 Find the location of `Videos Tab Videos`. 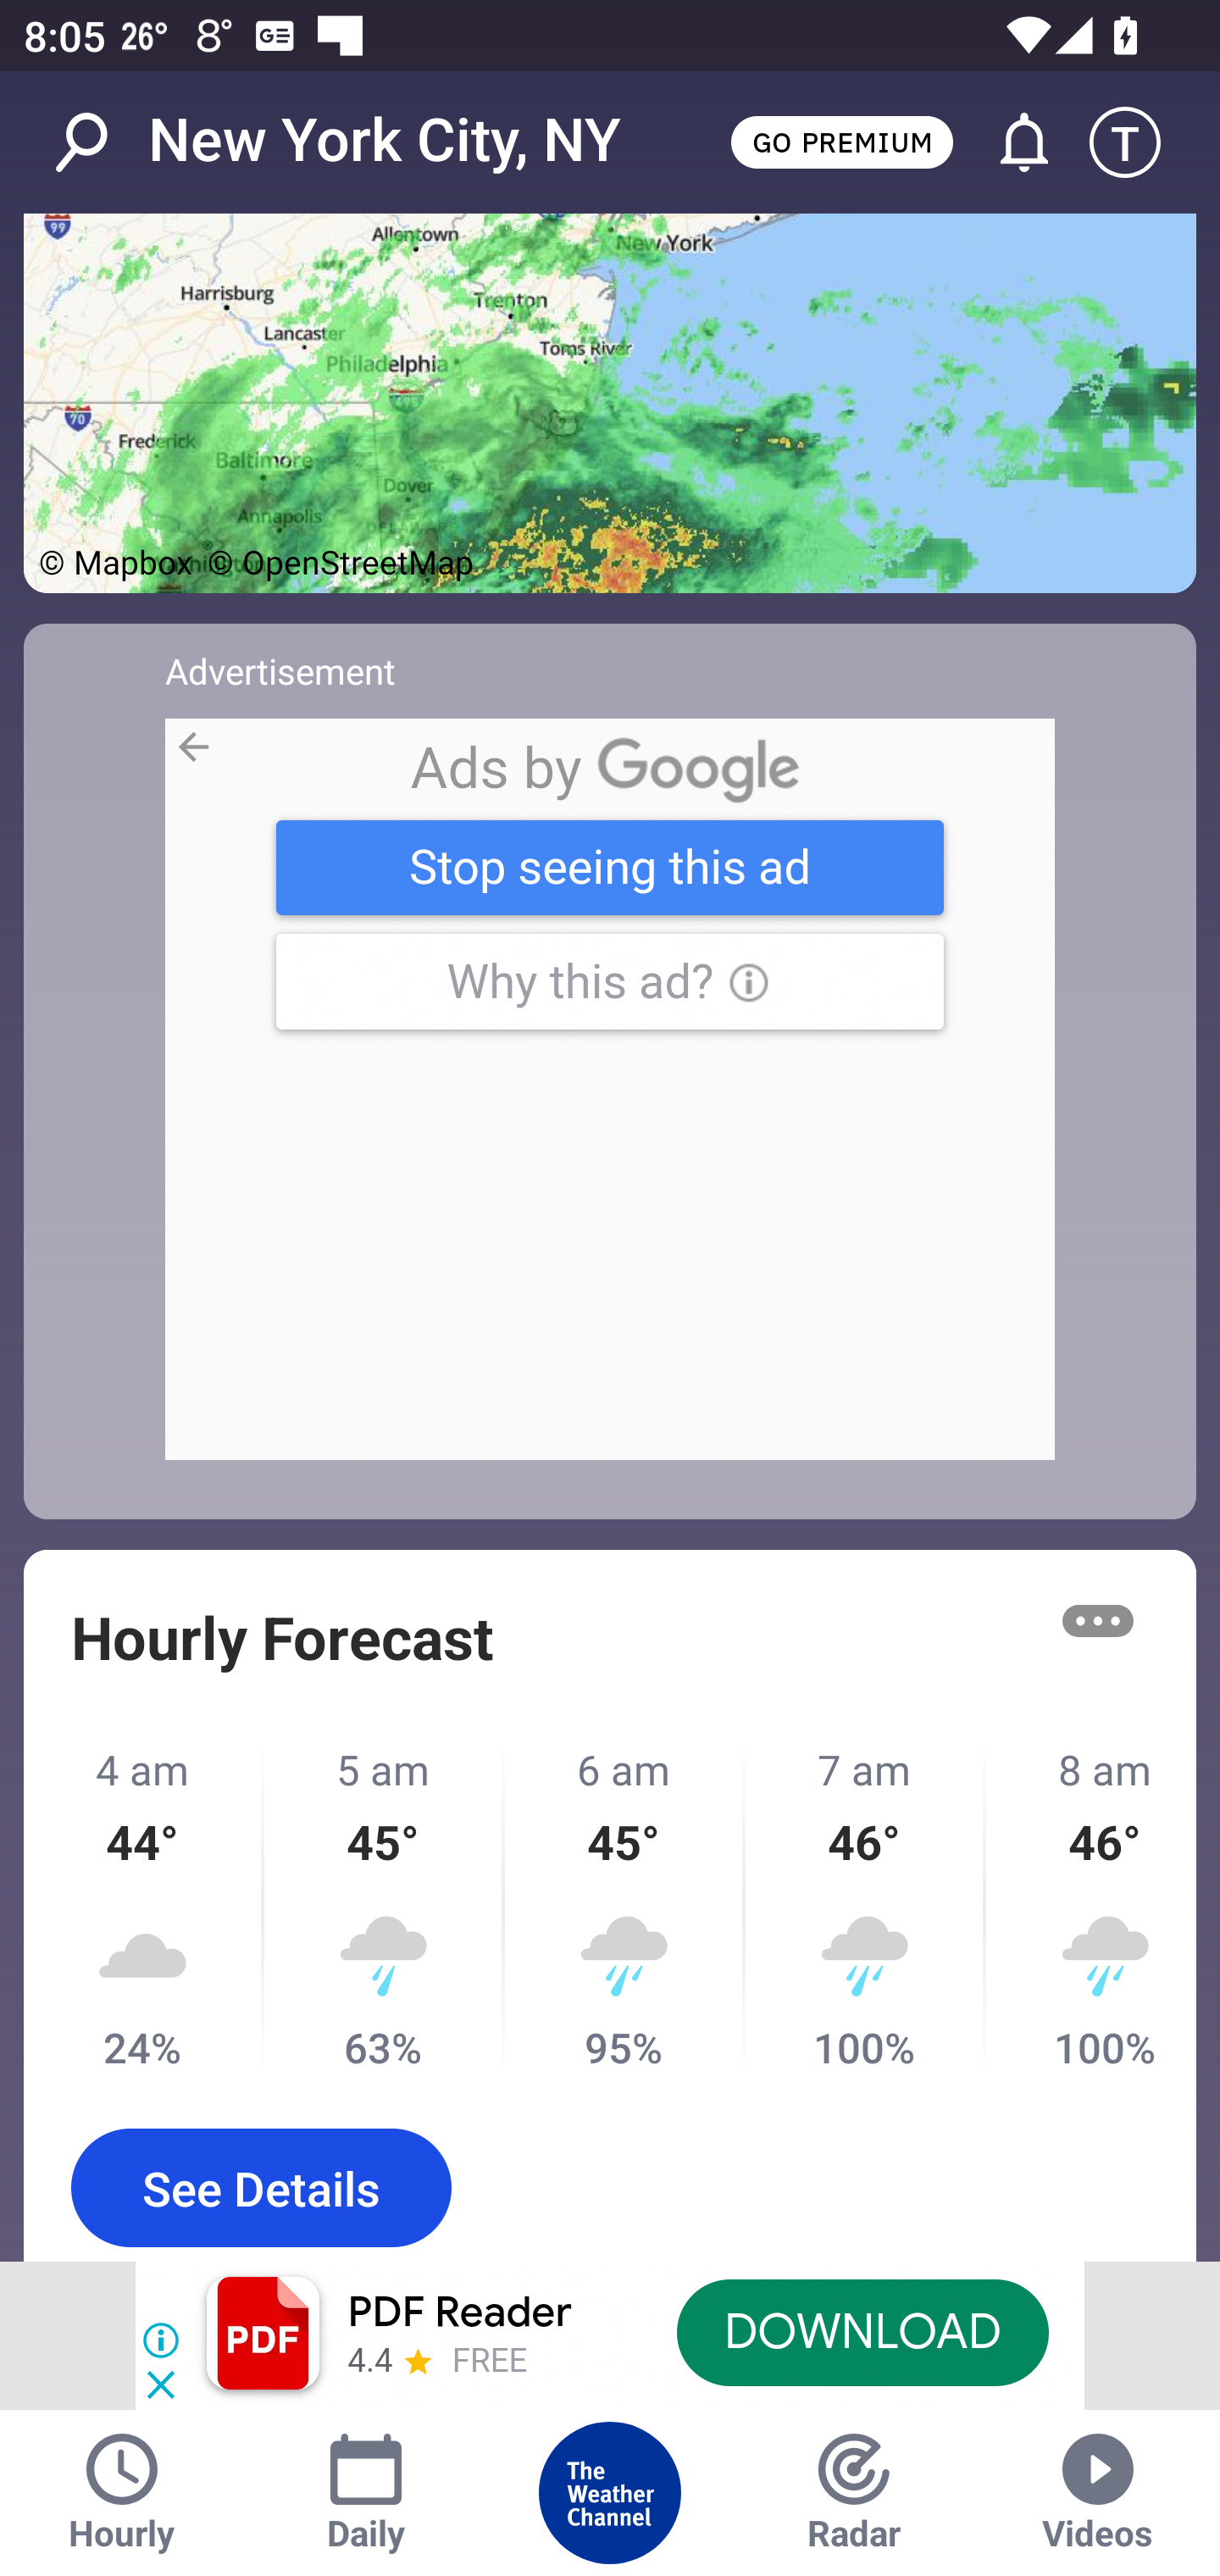

Videos Tab Videos is located at coordinates (1098, 2493).